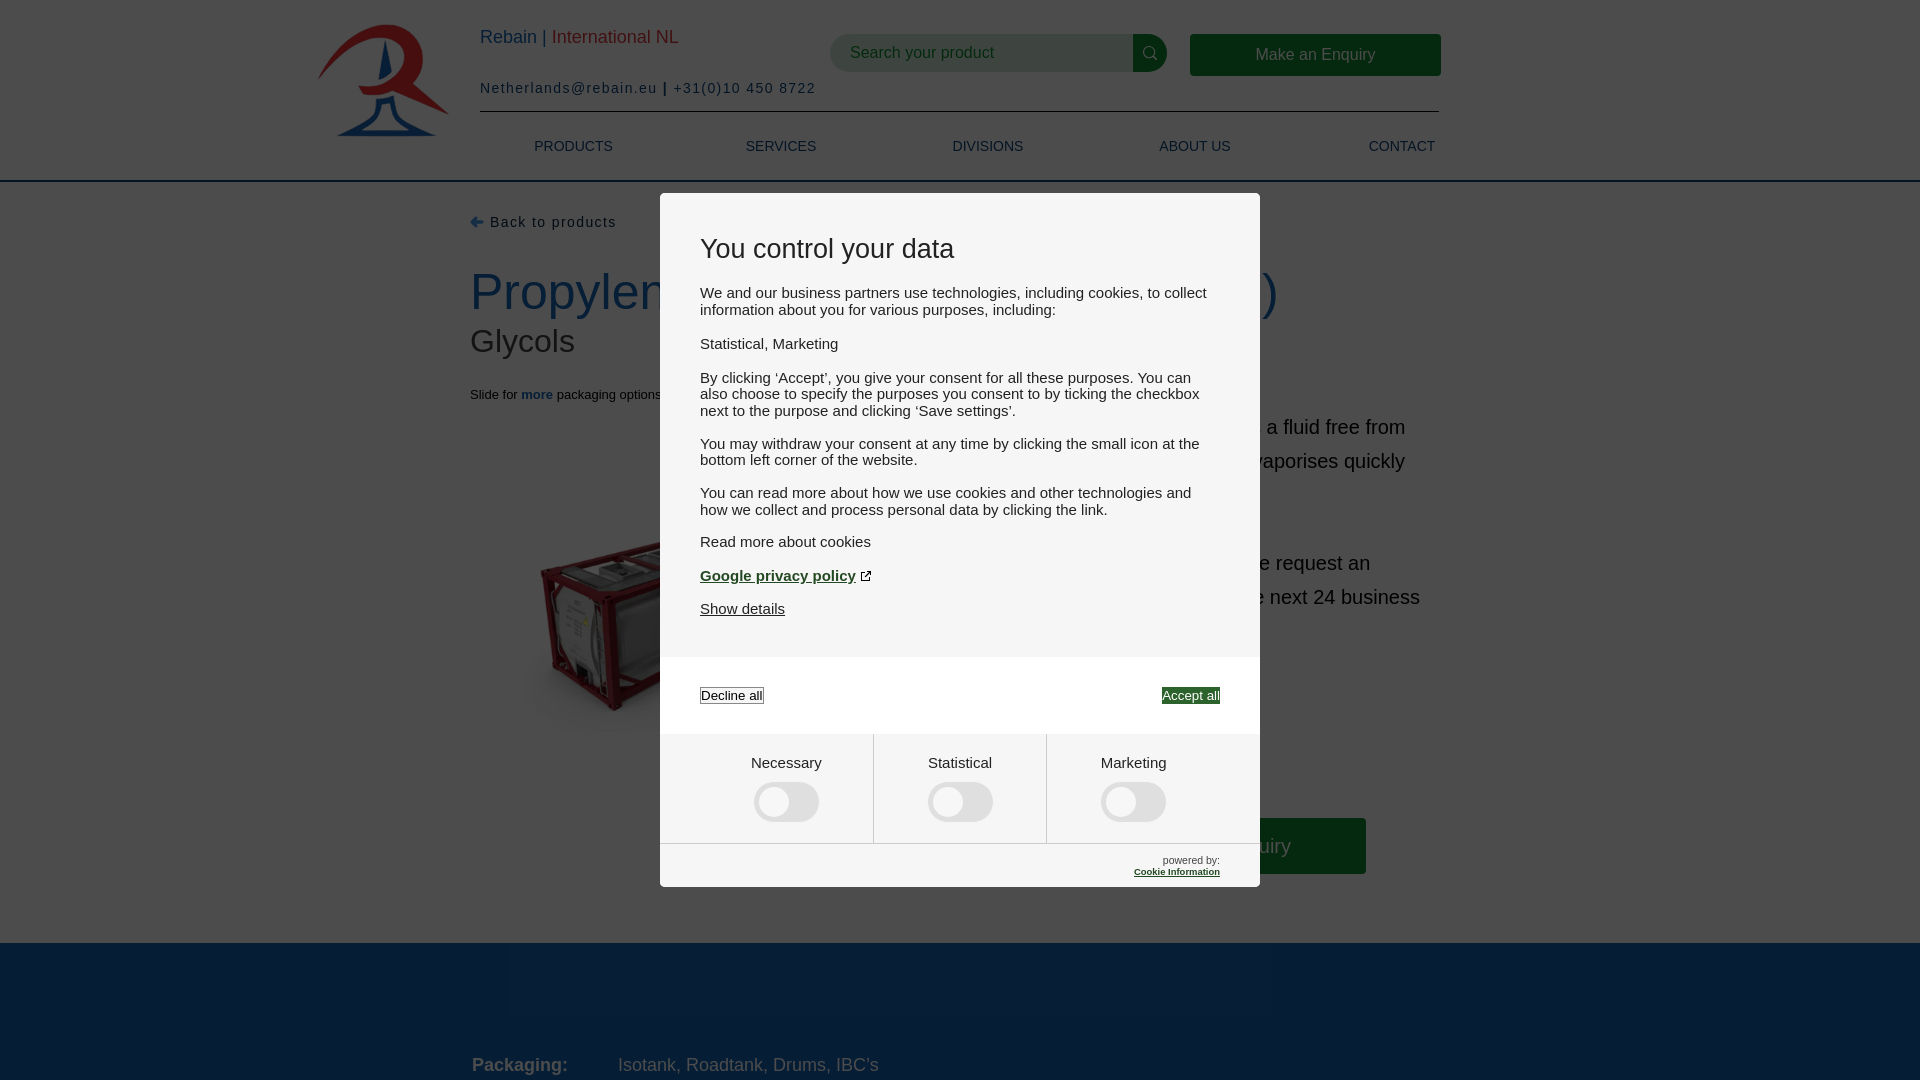  I want to click on Decline all, so click(732, 695).